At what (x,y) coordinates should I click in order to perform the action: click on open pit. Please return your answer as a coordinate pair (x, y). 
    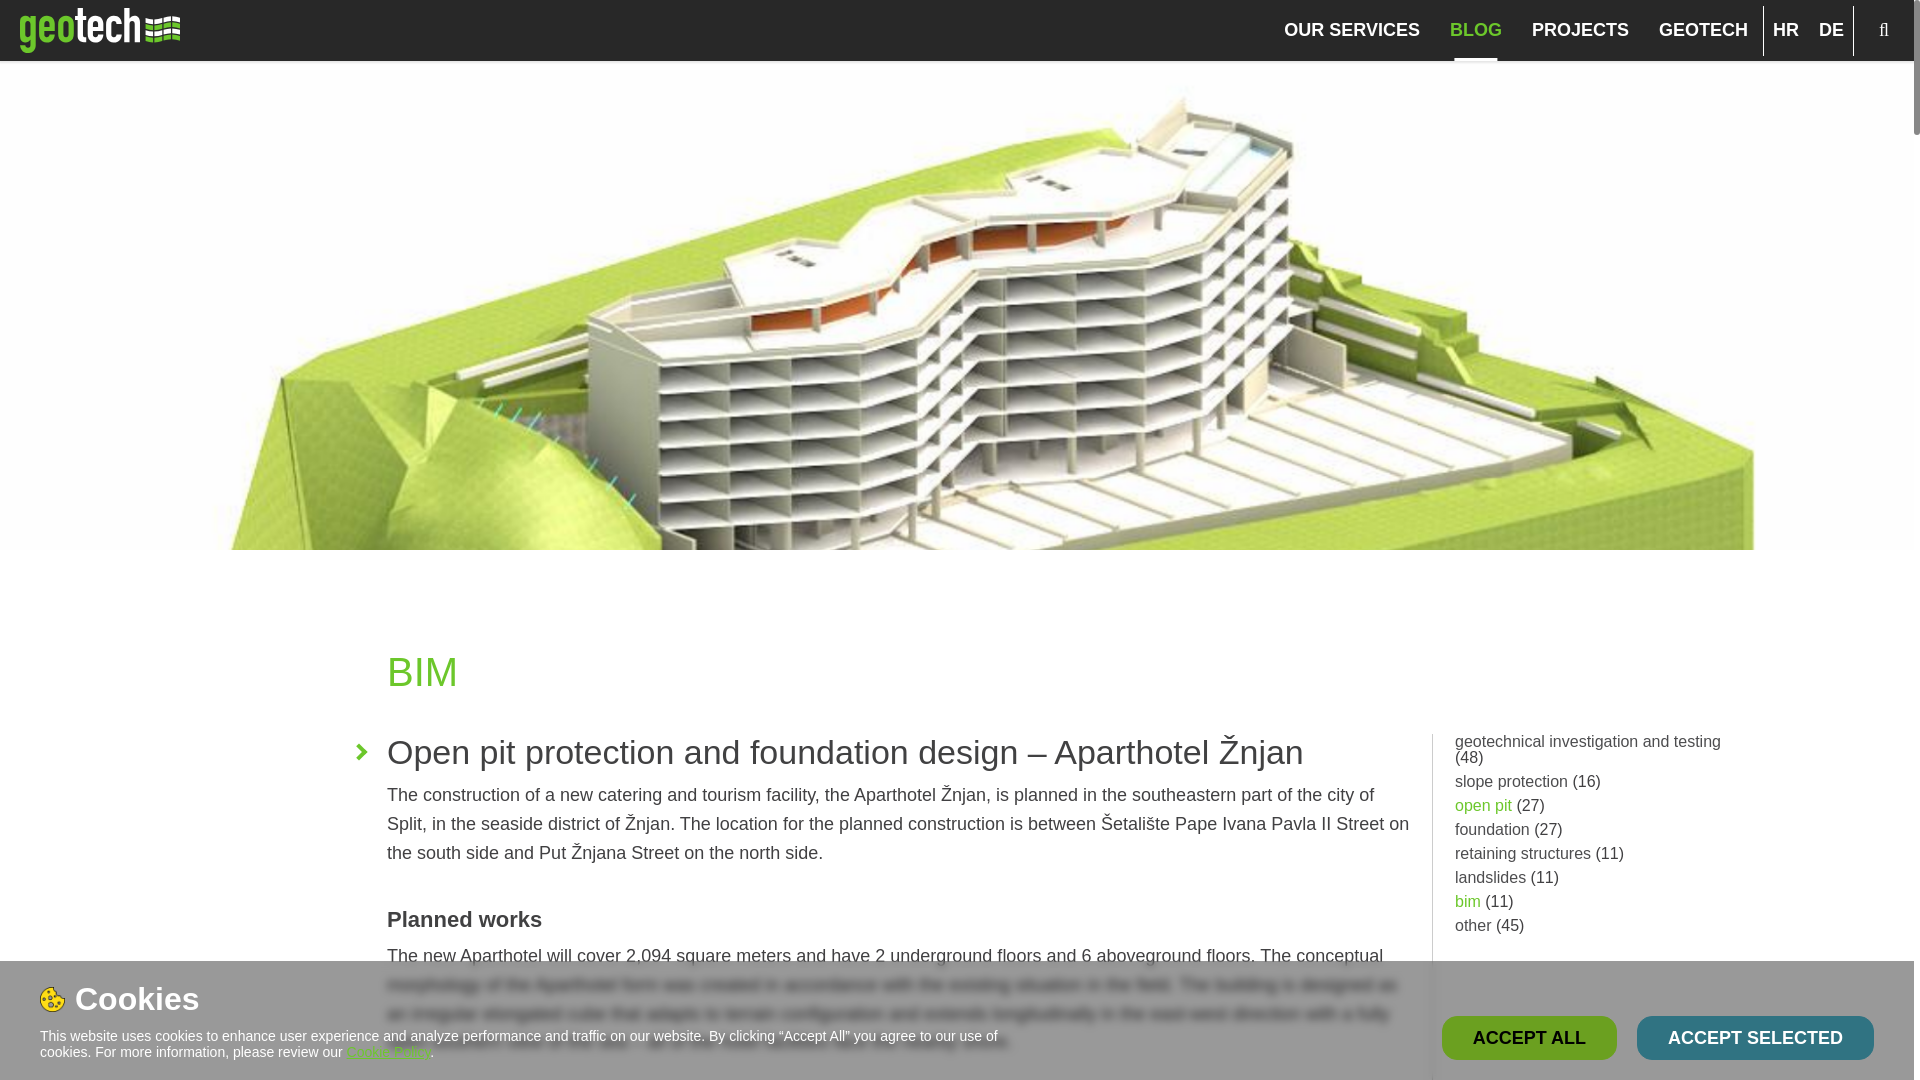
    Looking at the image, I should click on (1484, 806).